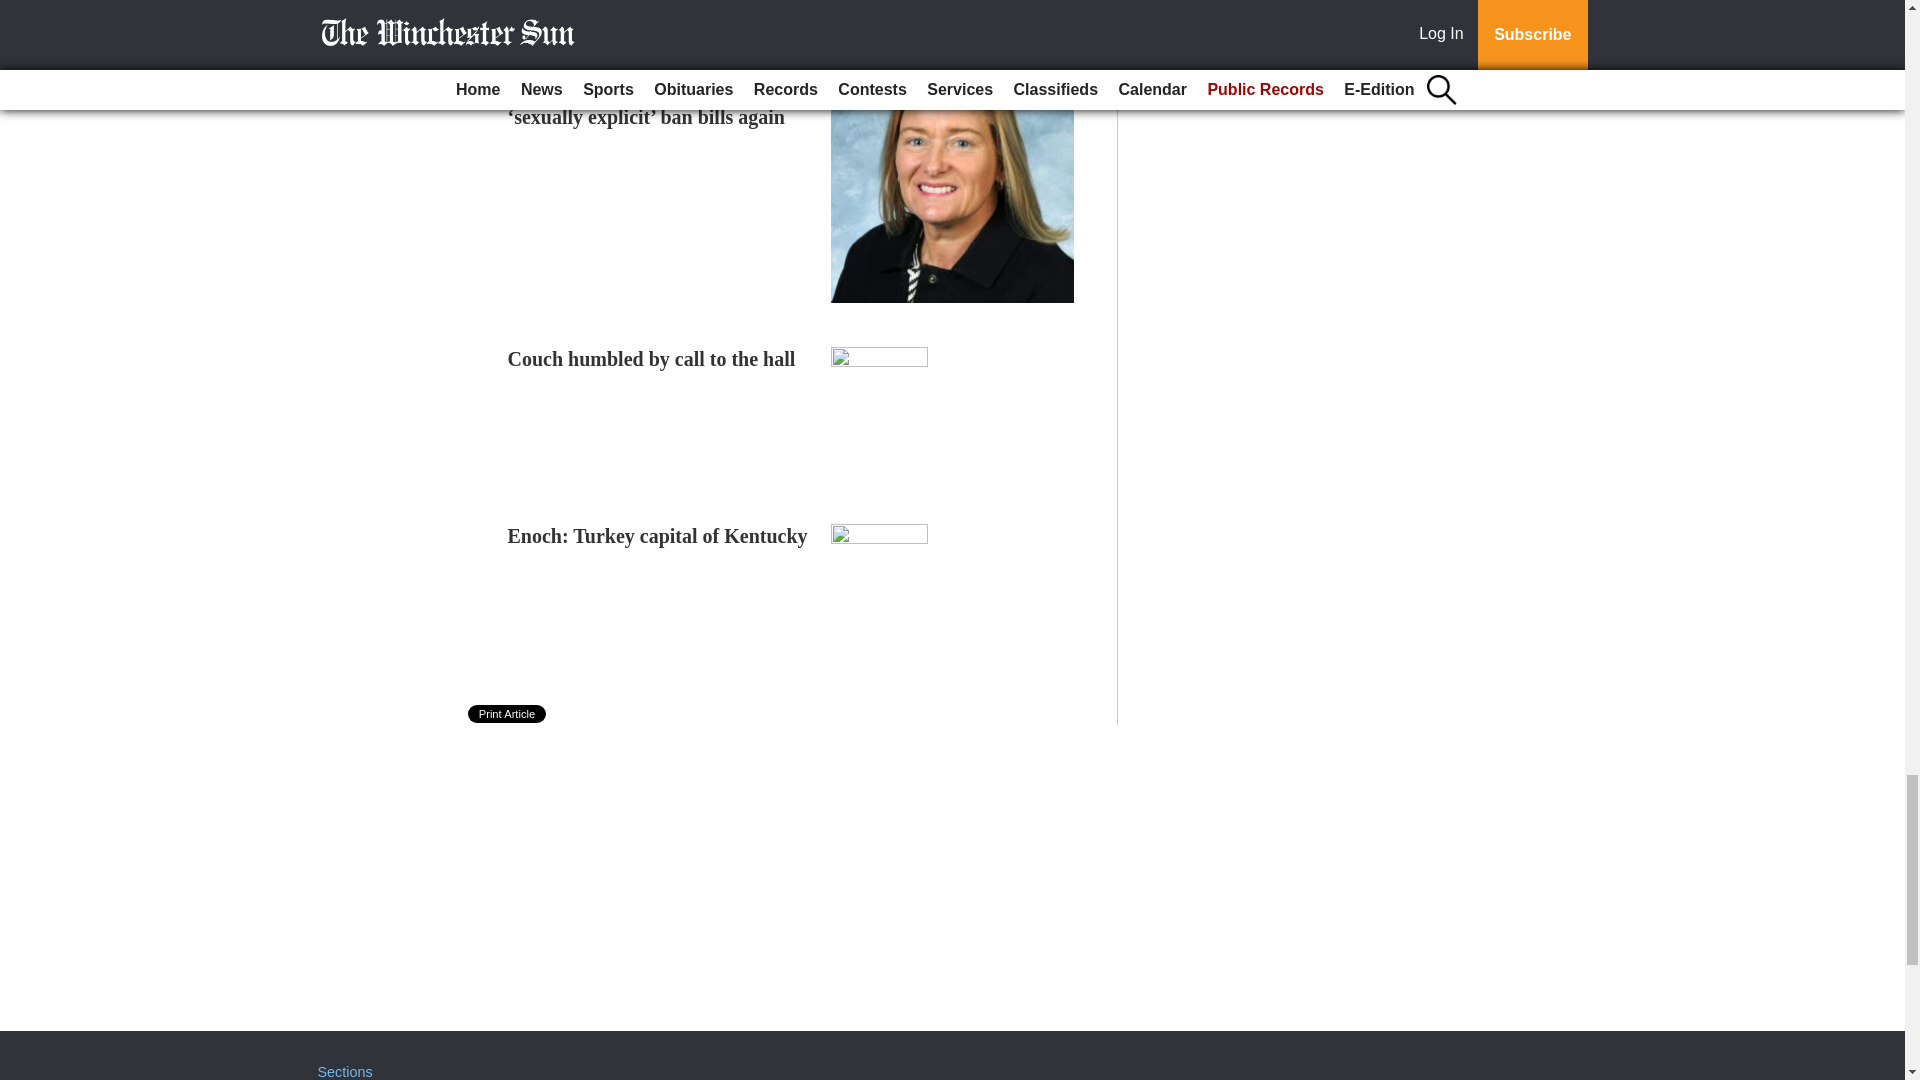 Image resolution: width=1920 pixels, height=1080 pixels. What do you see at coordinates (652, 358) in the screenshot?
I see `Couch humbled by call to the hall` at bounding box center [652, 358].